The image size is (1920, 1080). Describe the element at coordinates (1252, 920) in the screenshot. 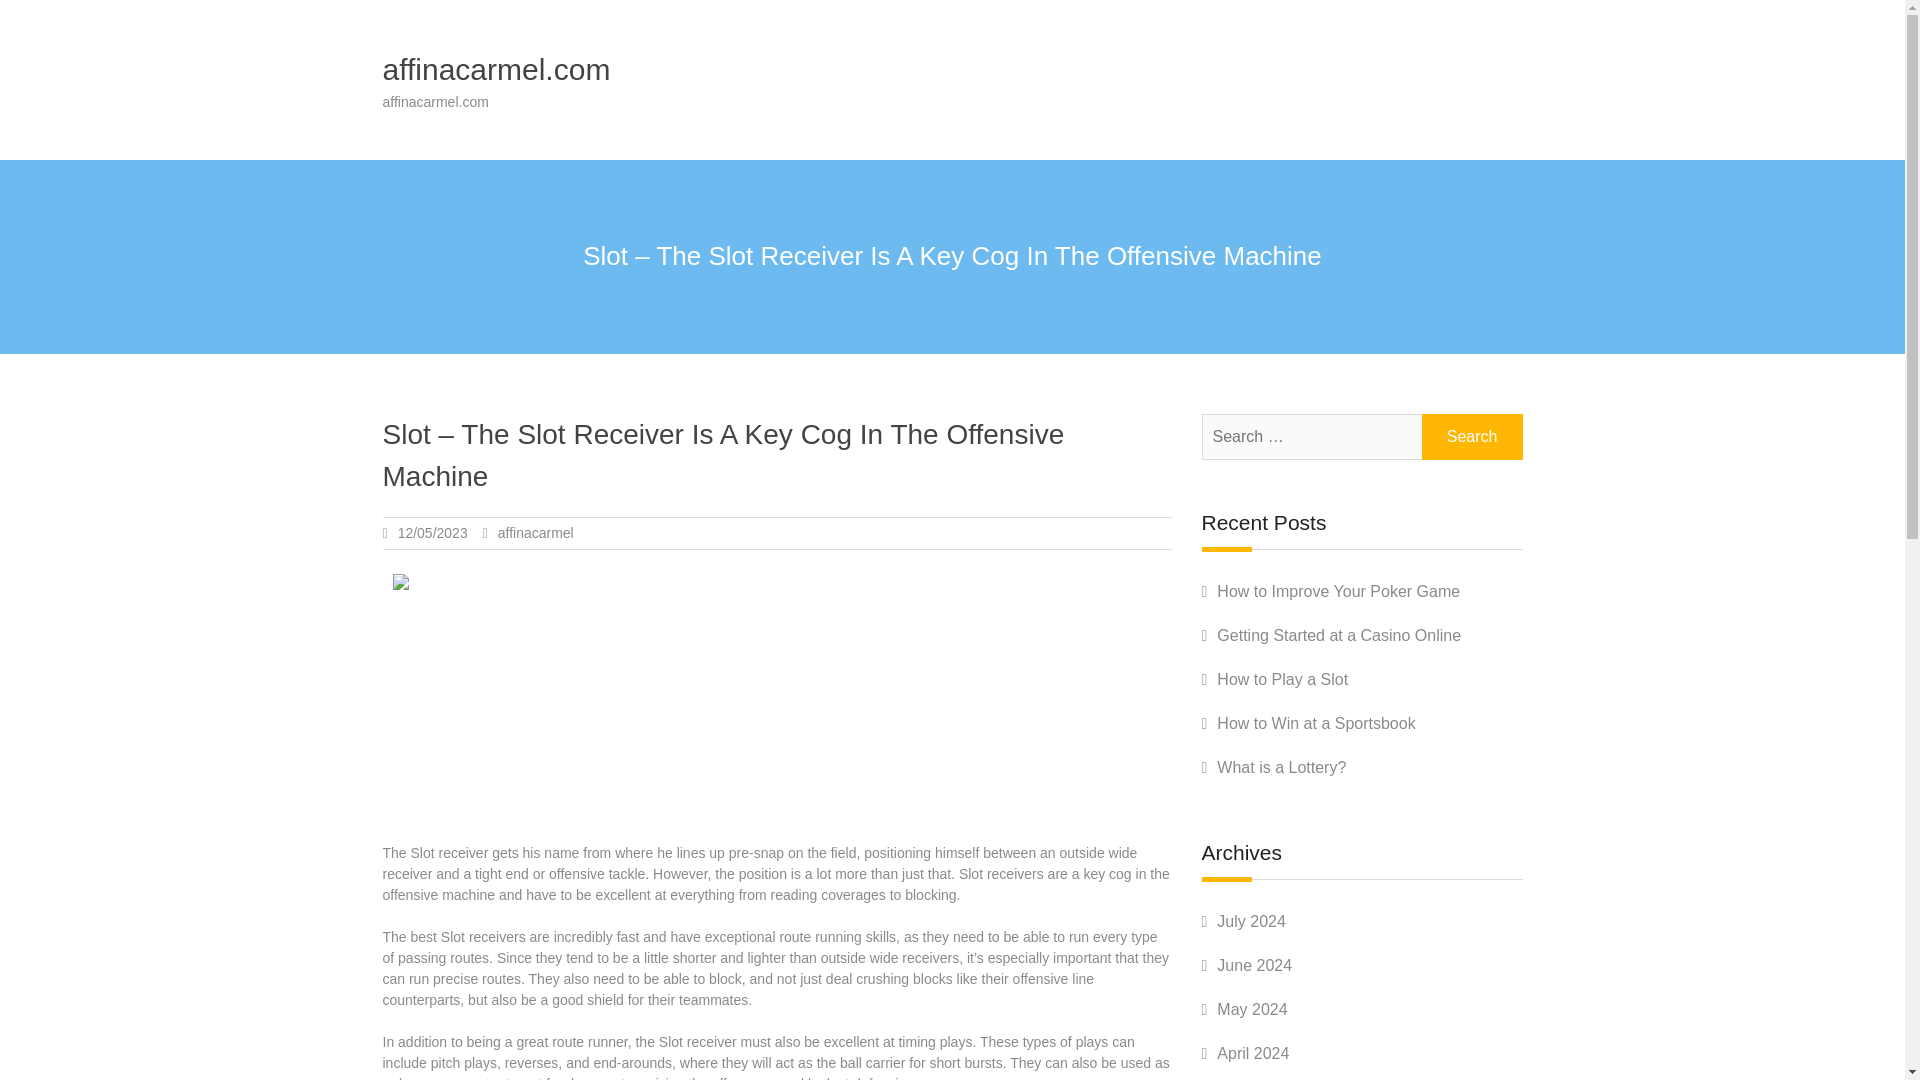

I see `July 2024` at that location.